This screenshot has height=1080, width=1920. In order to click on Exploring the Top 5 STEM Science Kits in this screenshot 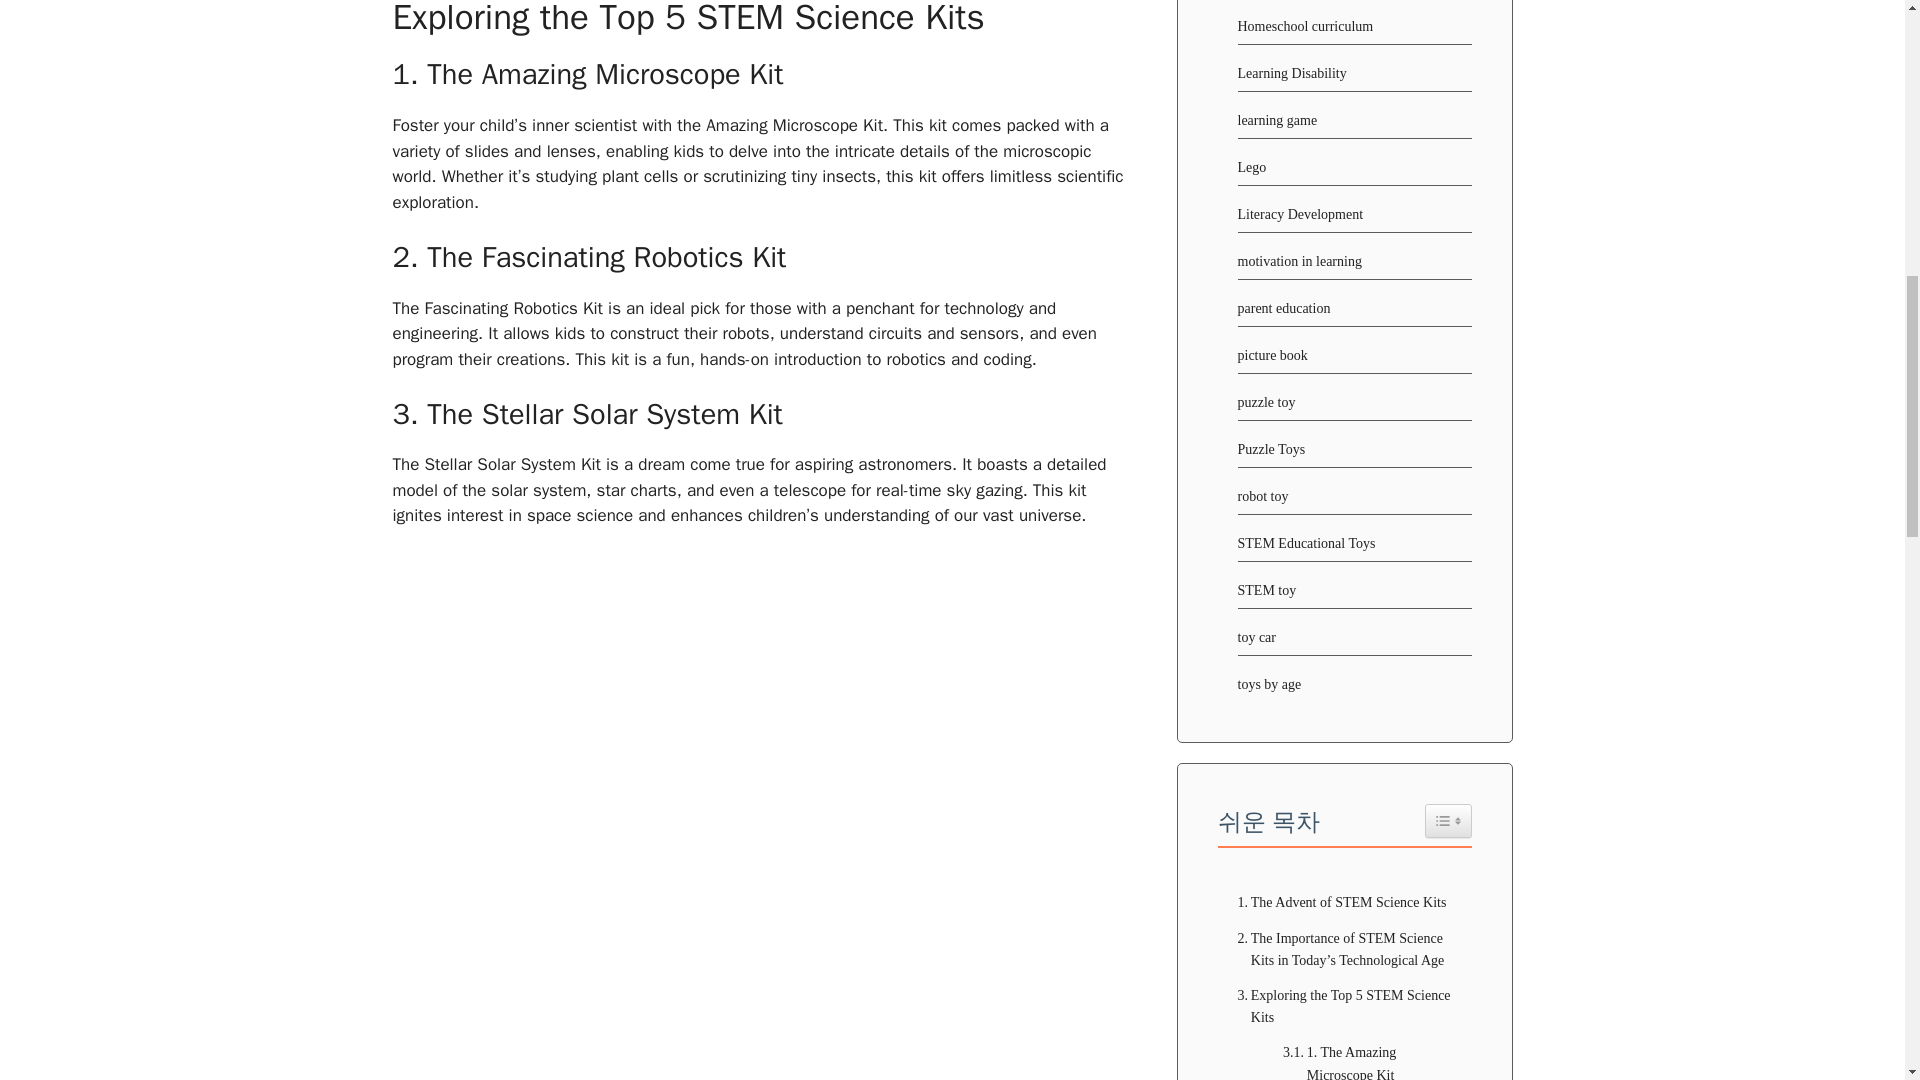, I will do `click(1344, 1007)`.